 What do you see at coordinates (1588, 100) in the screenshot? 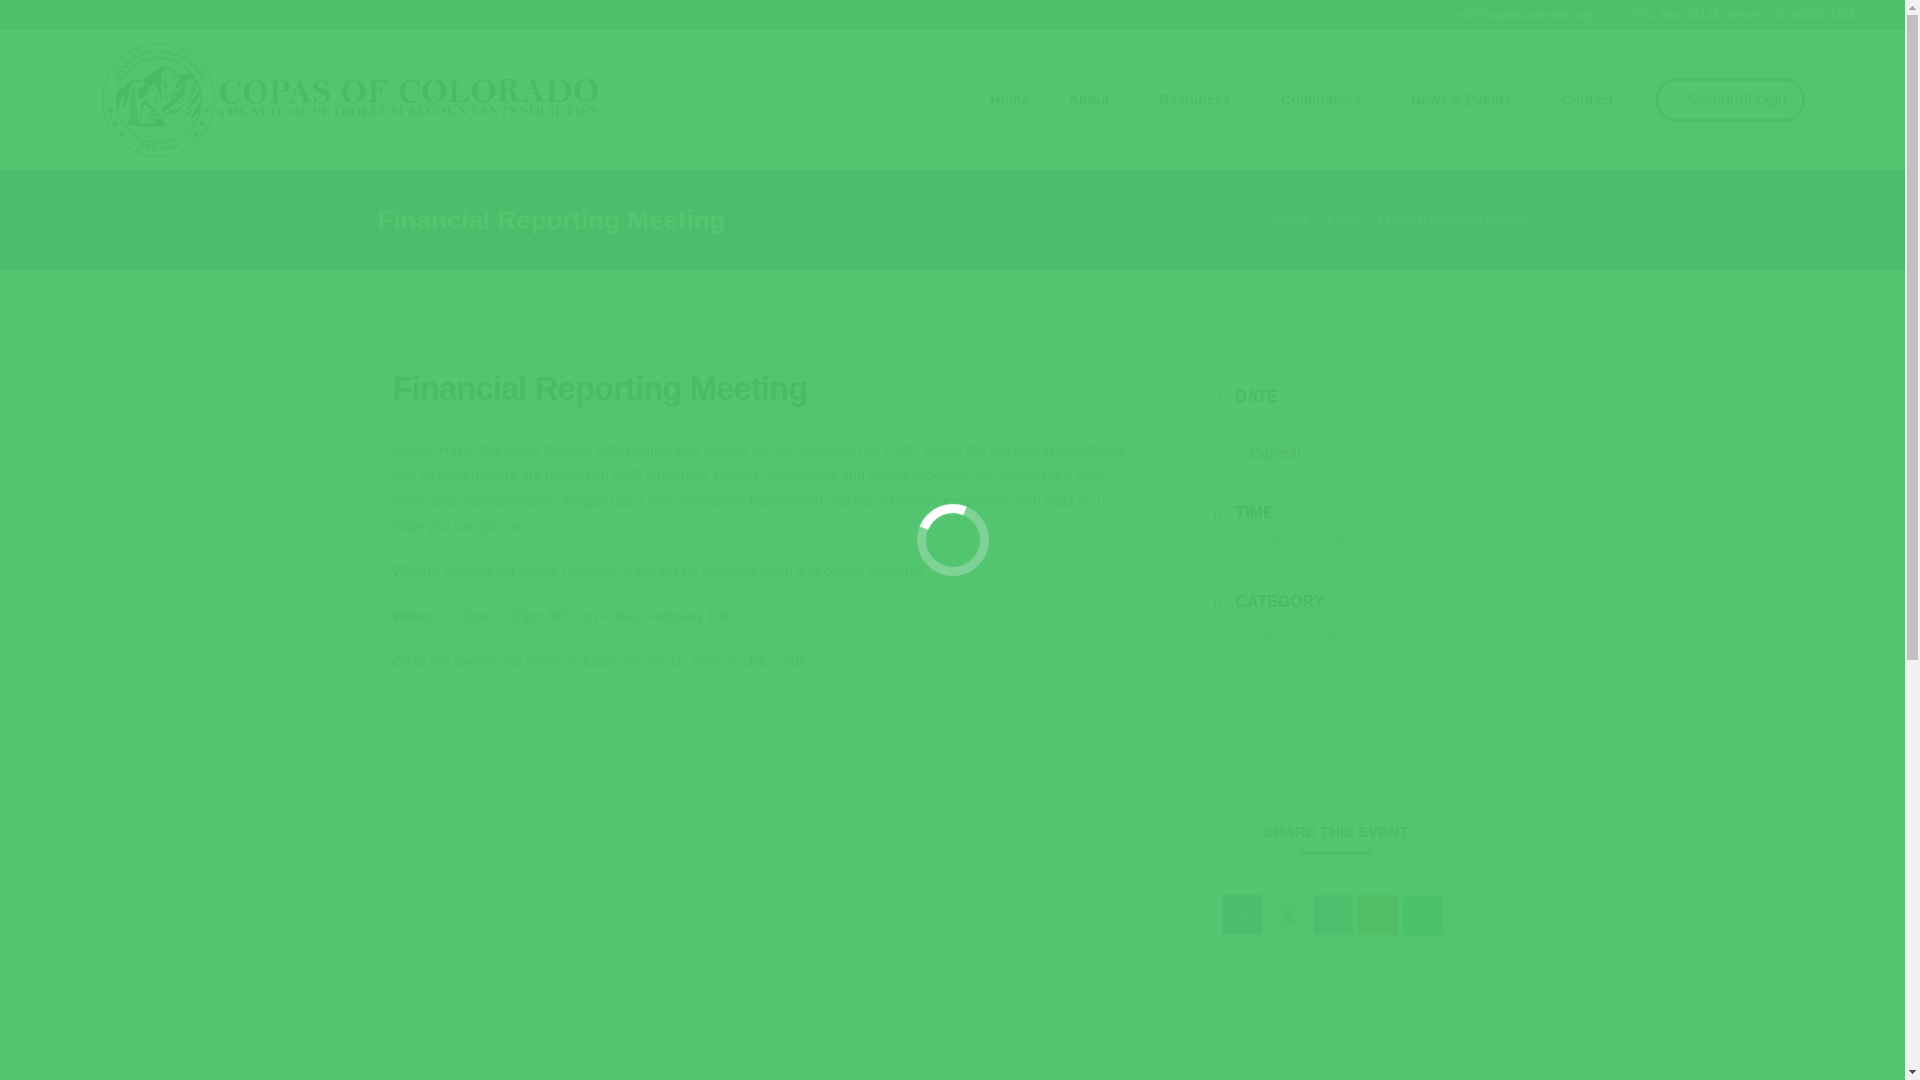
I see `Contact` at bounding box center [1588, 100].